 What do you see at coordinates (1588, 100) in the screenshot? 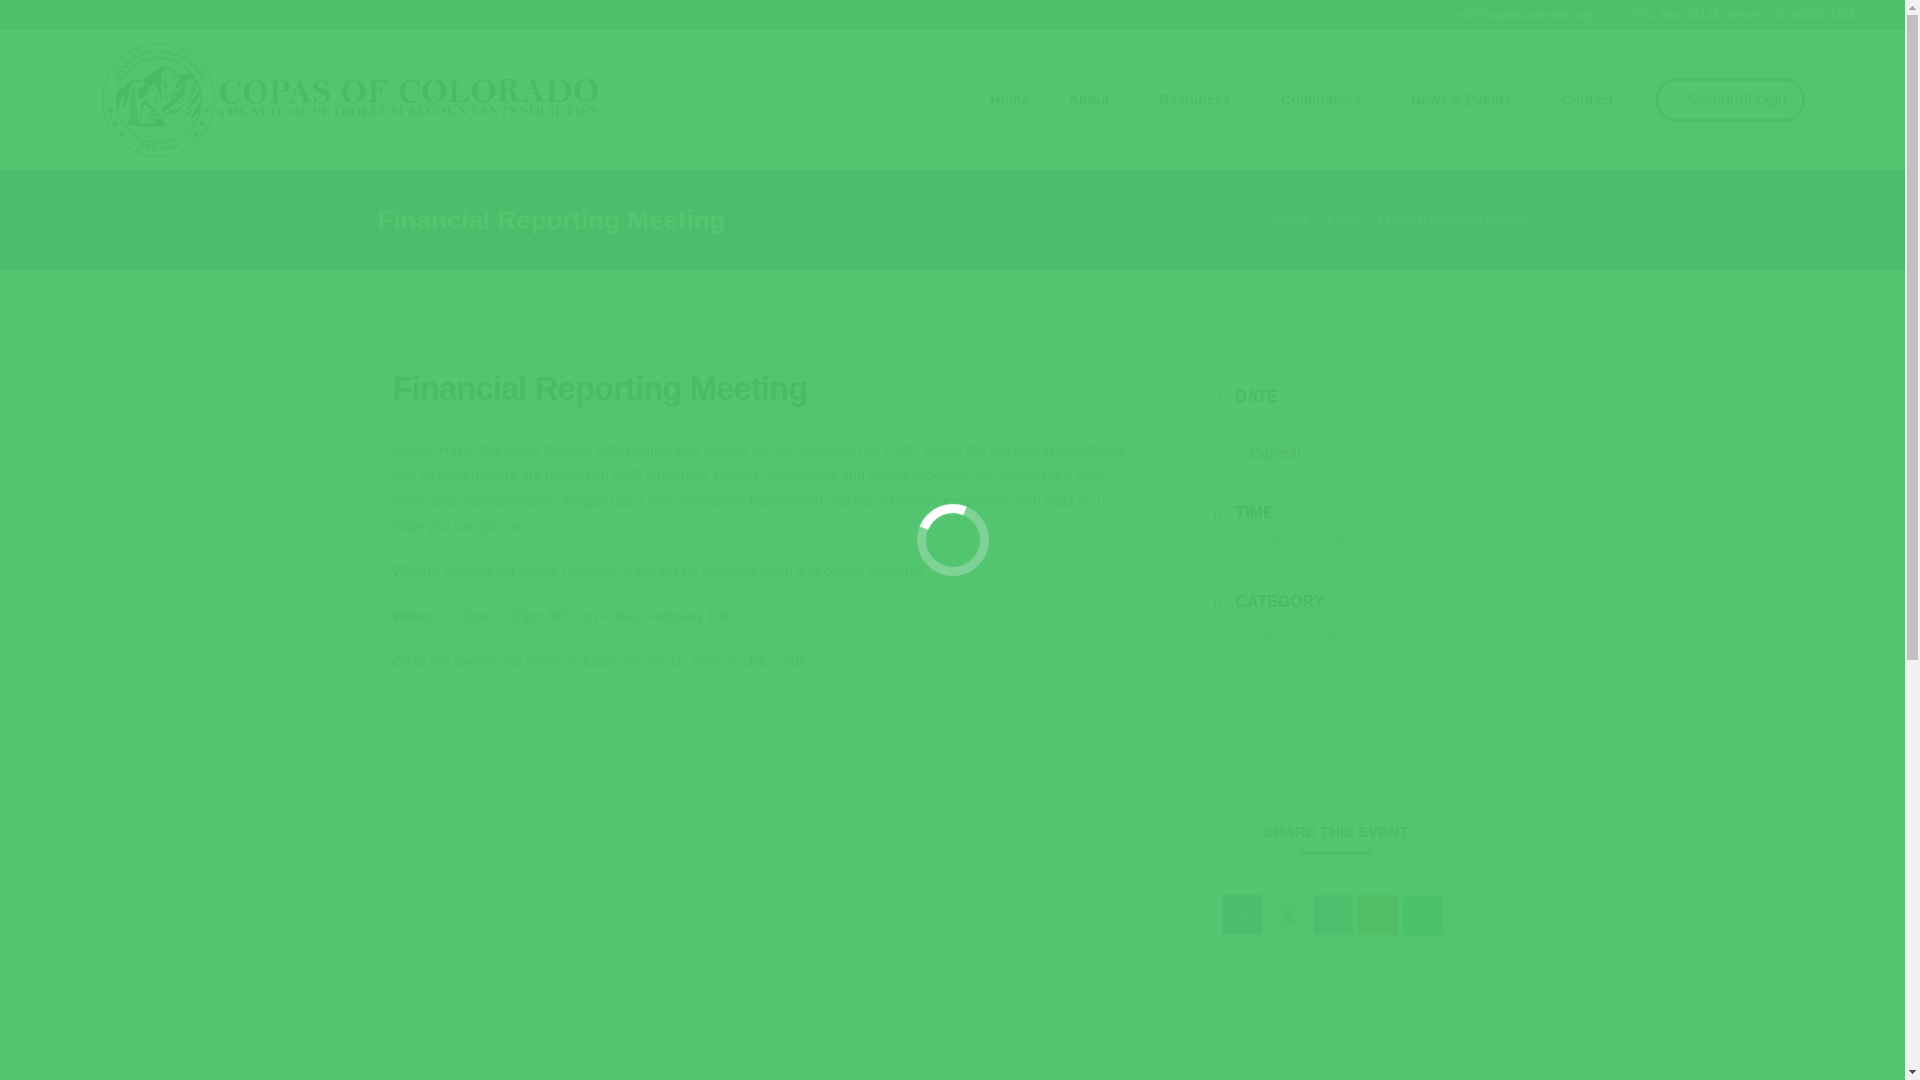
I see `Contact` at bounding box center [1588, 100].